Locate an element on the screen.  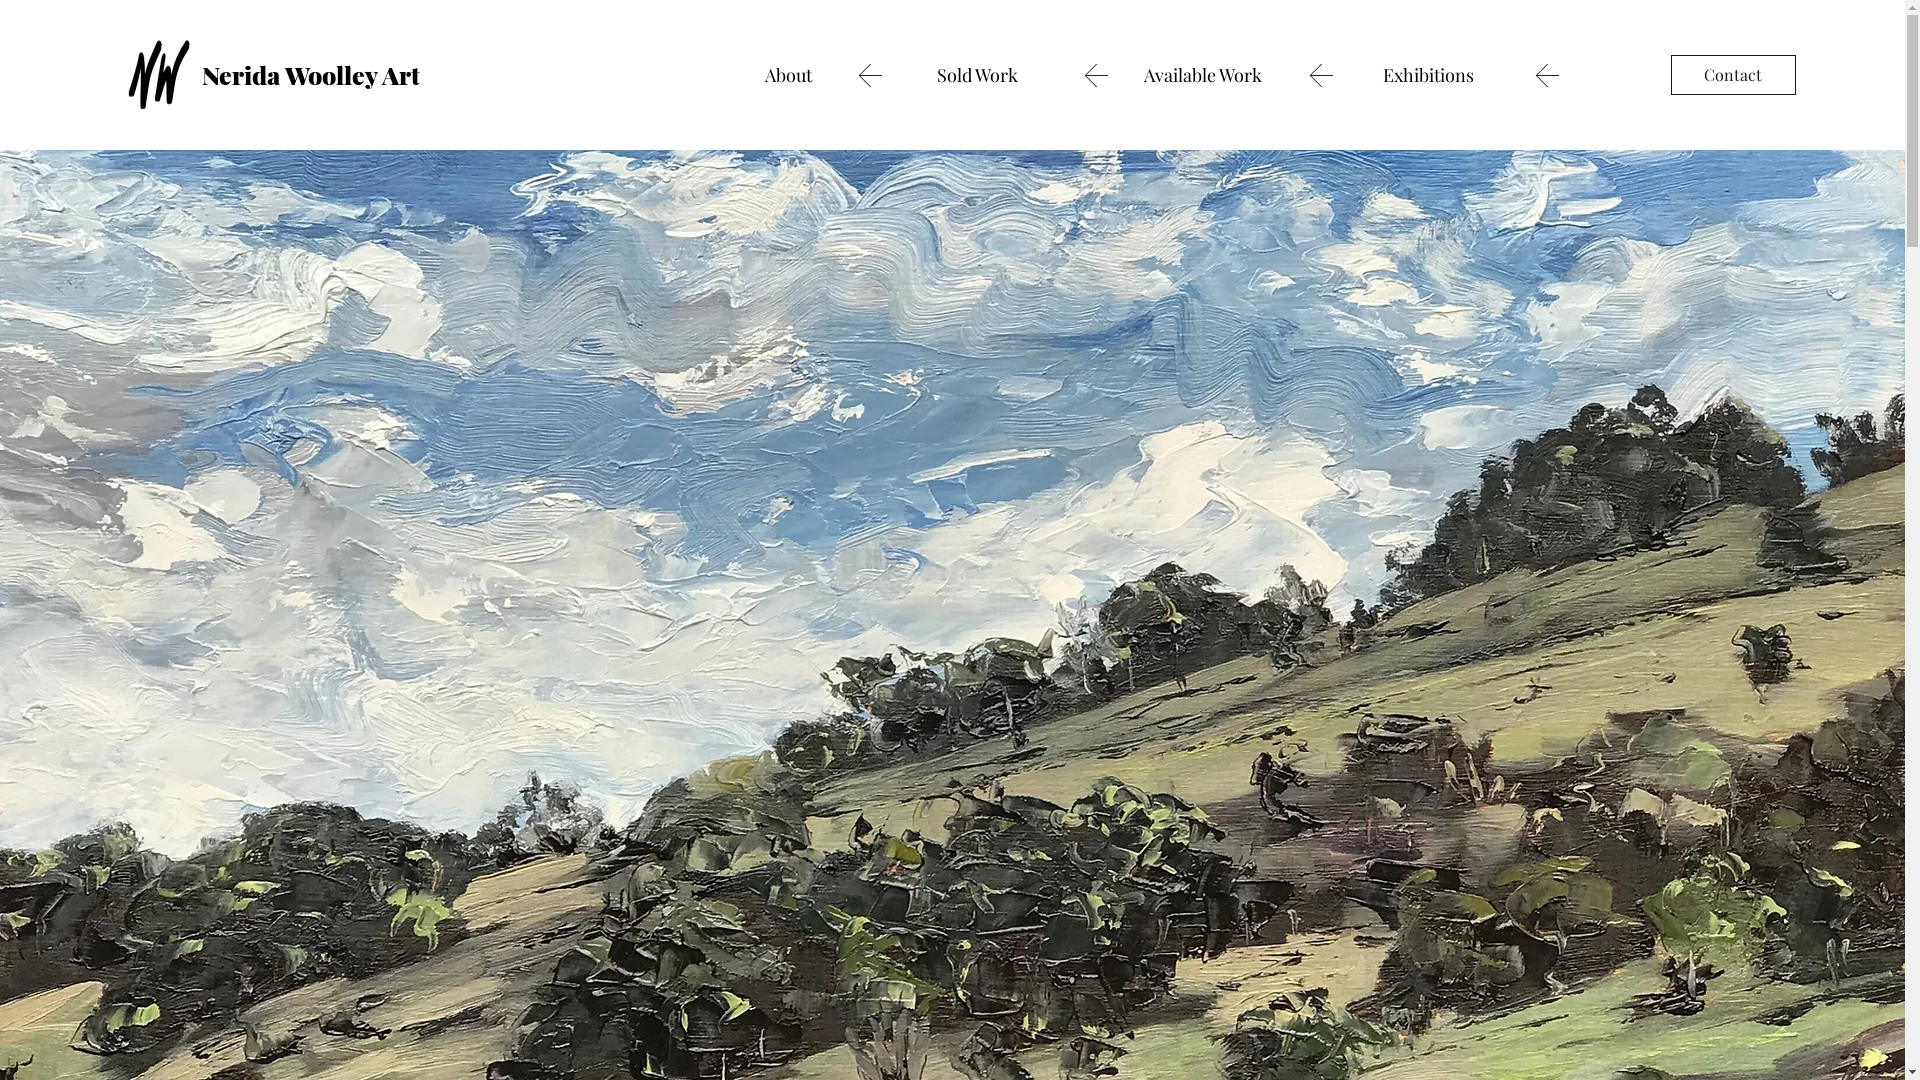
Sold Work is located at coordinates (977, 74).